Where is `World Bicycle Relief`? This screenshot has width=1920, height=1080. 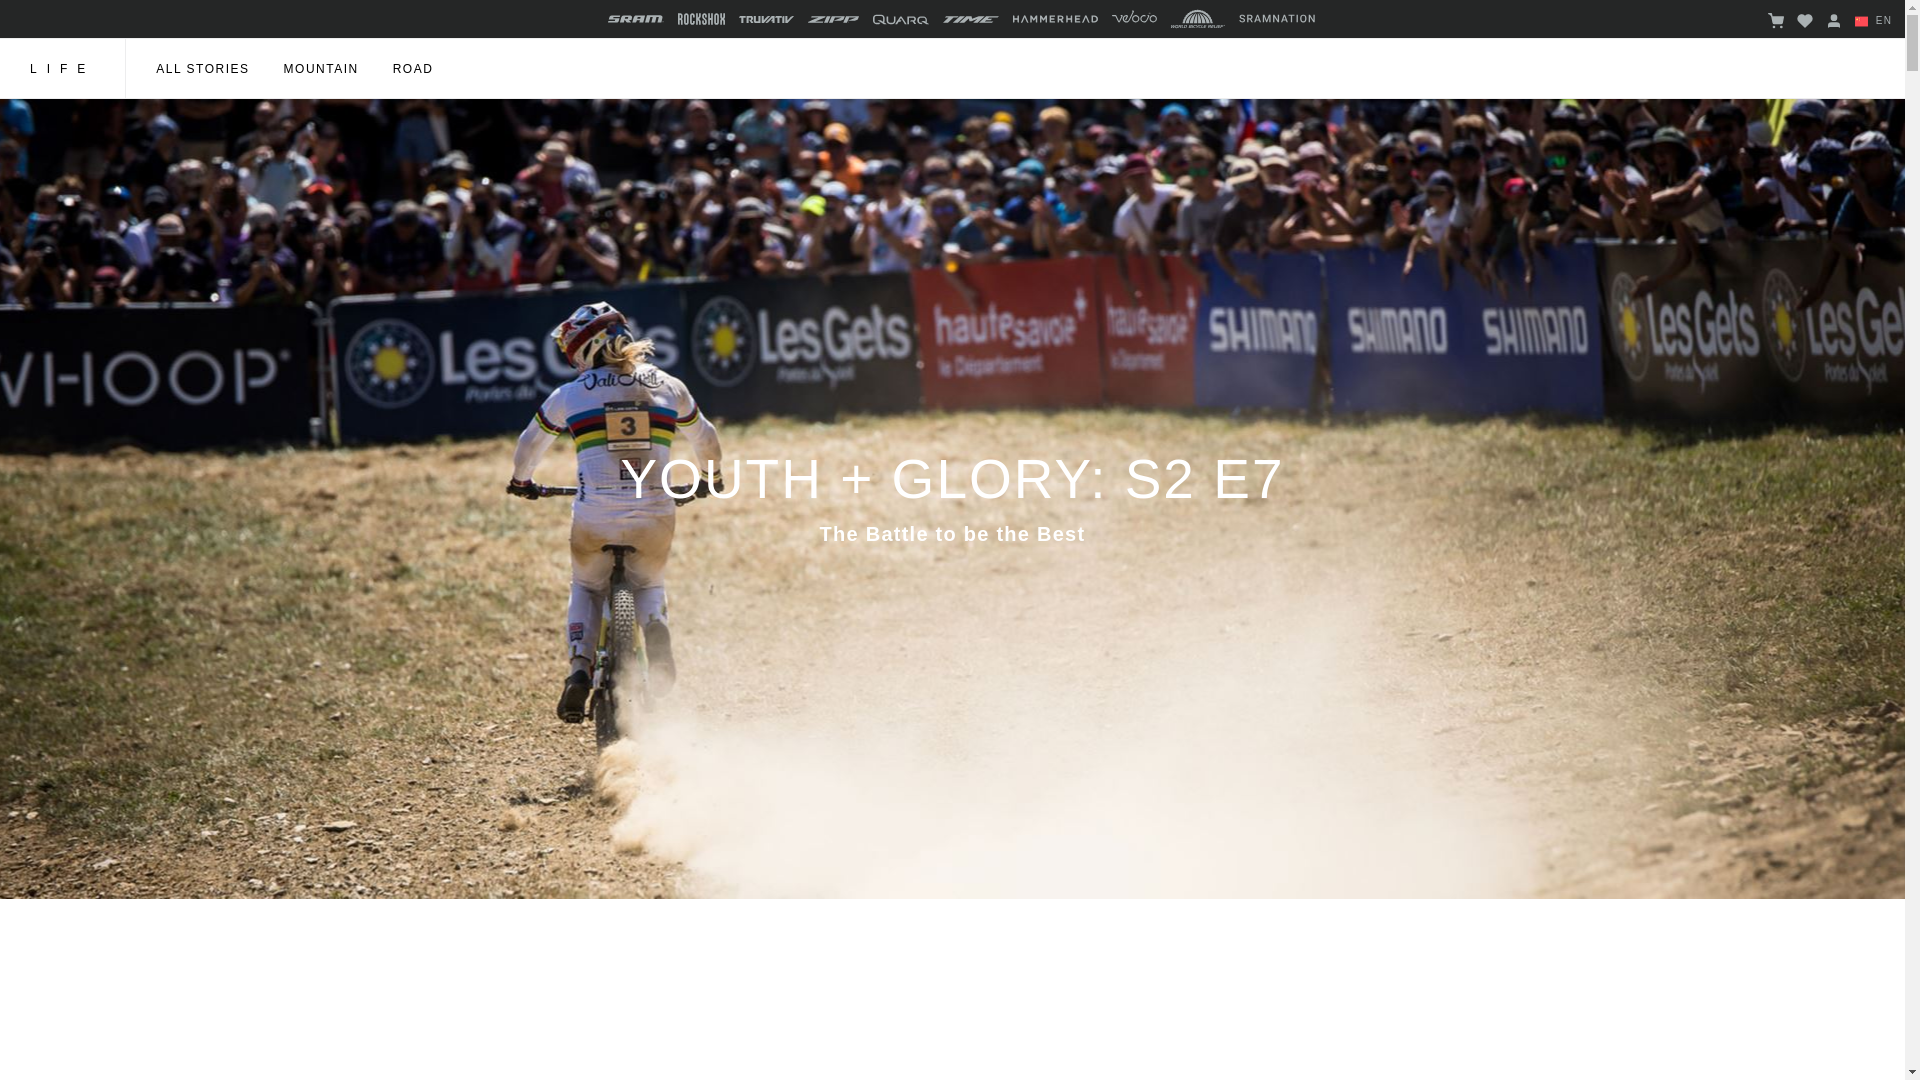
World Bicycle Relief is located at coordinates (1198, 19).